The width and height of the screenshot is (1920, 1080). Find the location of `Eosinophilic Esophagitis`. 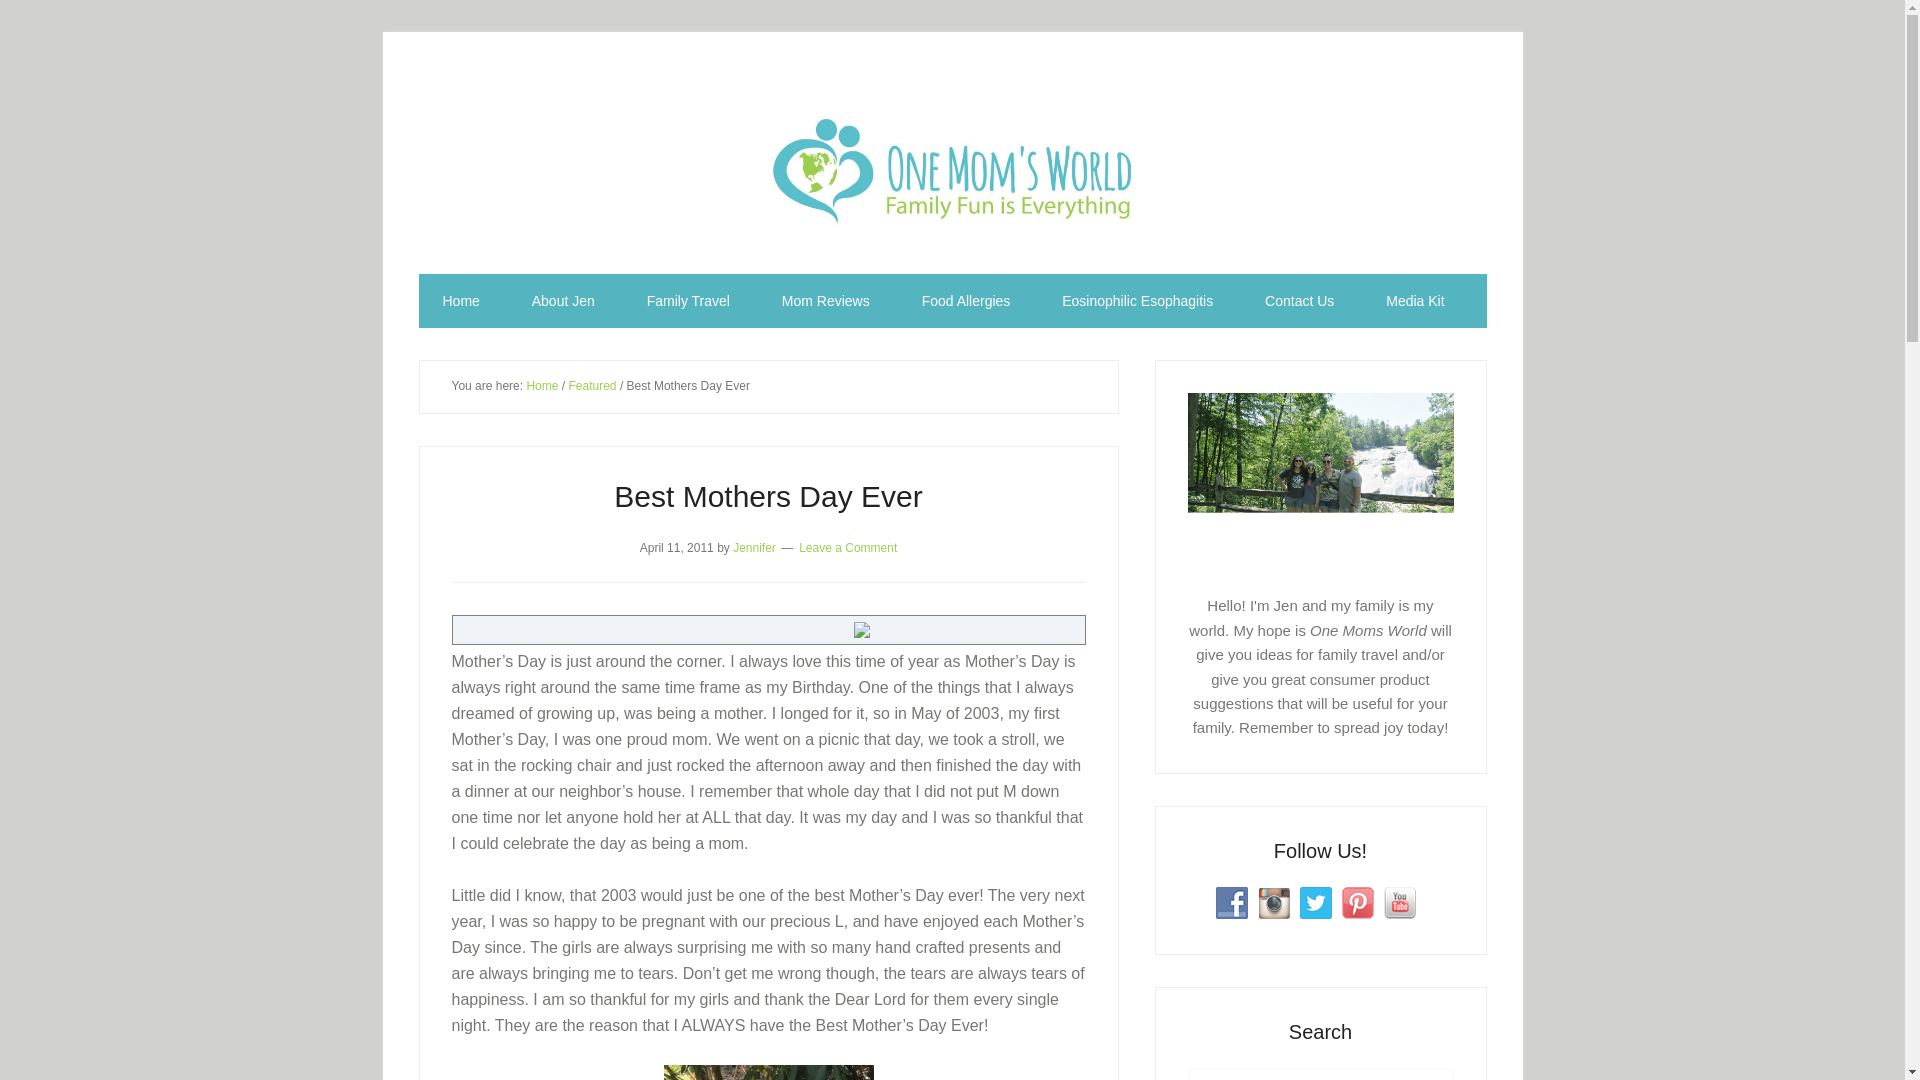

Eosinophilic Esophagitis is located at coordinates (1137, 301).